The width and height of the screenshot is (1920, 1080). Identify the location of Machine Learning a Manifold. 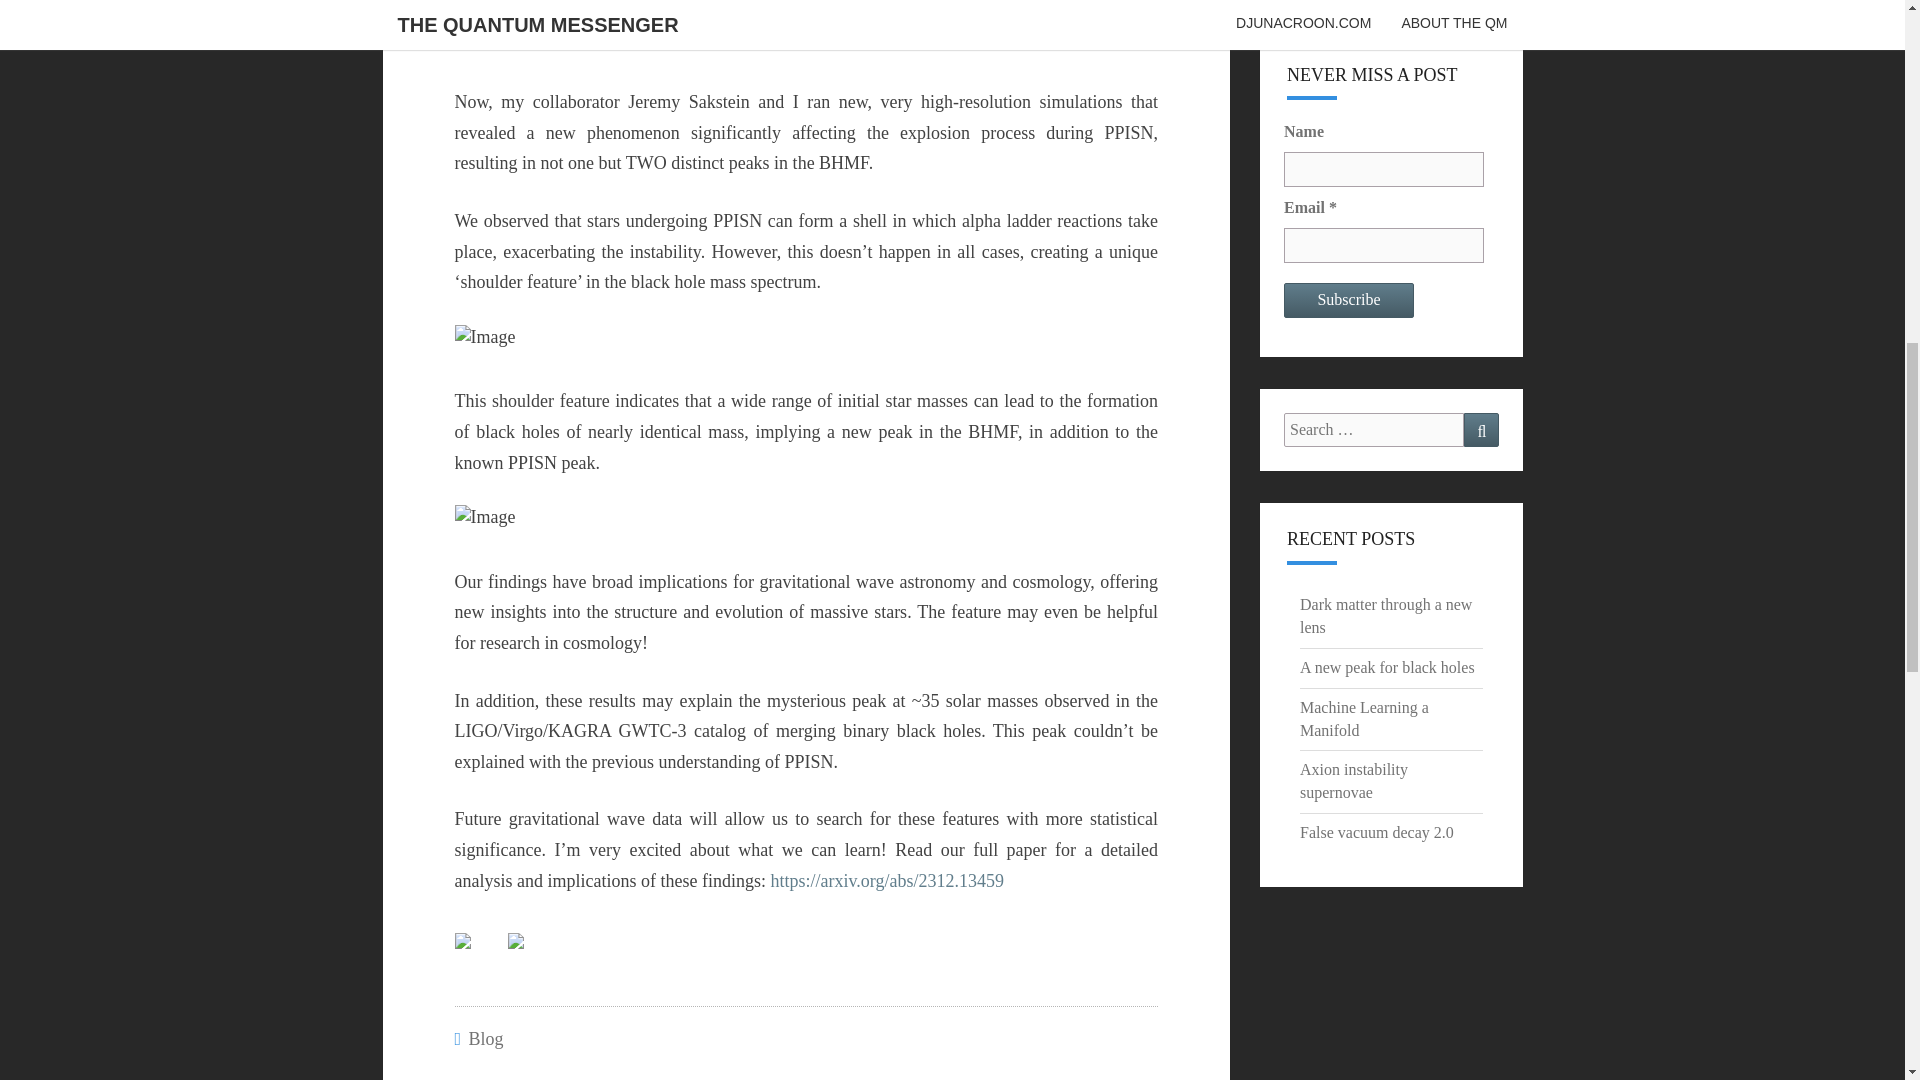
(1364, 718).